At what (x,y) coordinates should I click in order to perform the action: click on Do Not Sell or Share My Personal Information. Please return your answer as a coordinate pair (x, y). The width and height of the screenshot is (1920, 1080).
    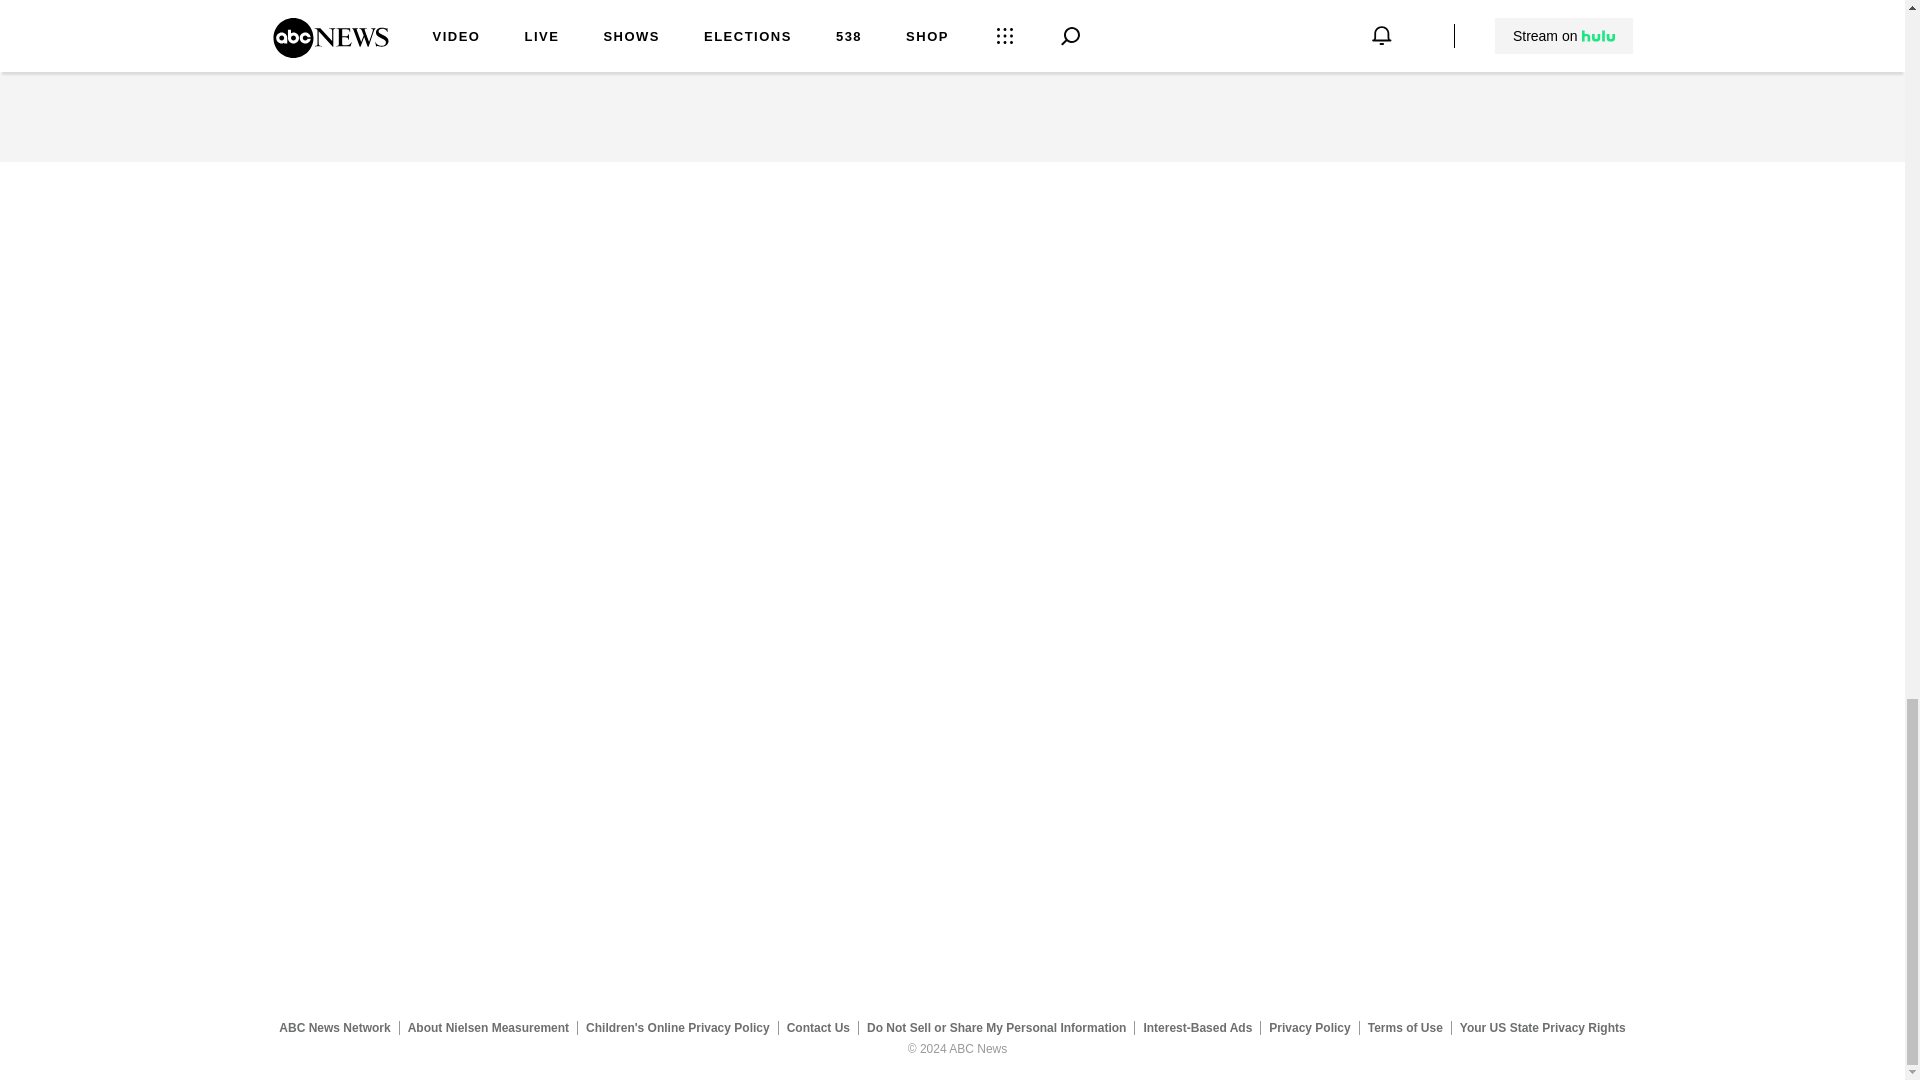
    Looking at the image, I should click on (996, 1027).